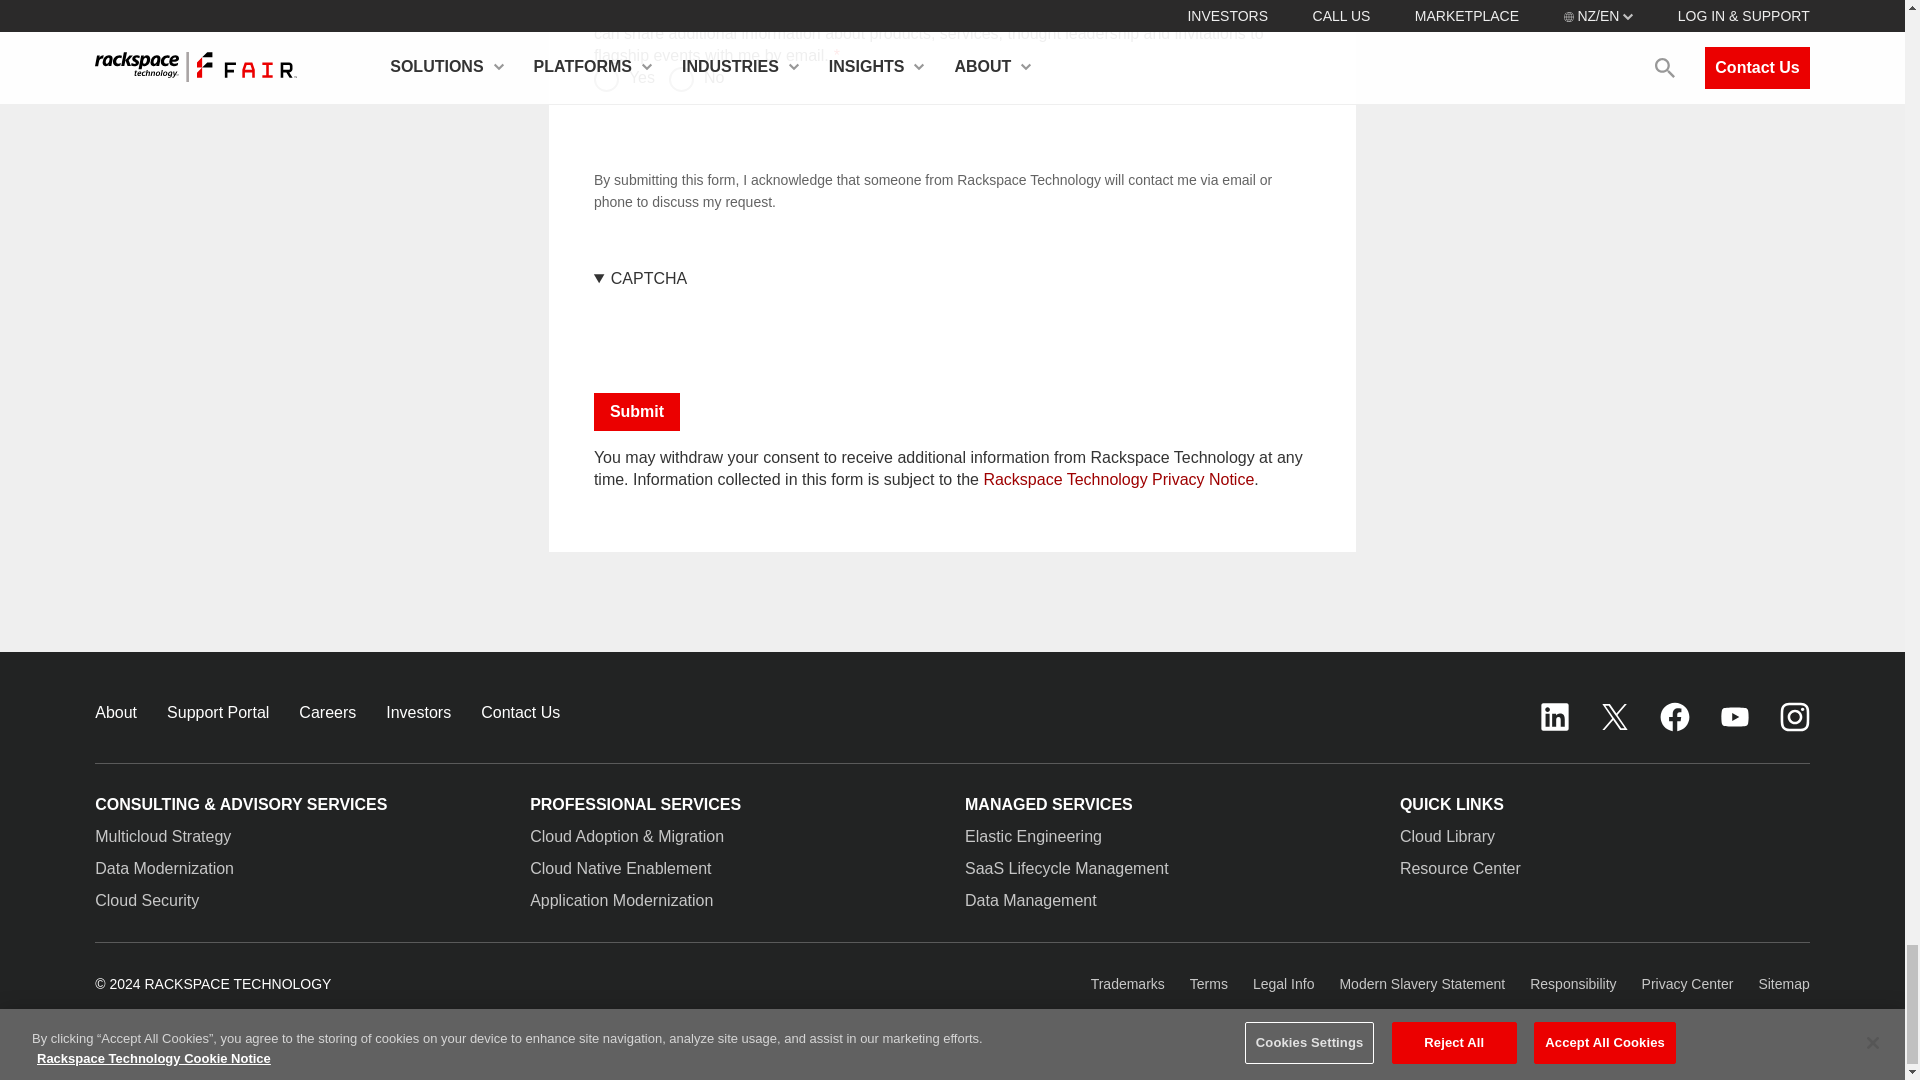 This screenshot has width=1920, height=1080. Describe the element at coordinates (636, 412) in the screenshot. I see `Submit` at that location.